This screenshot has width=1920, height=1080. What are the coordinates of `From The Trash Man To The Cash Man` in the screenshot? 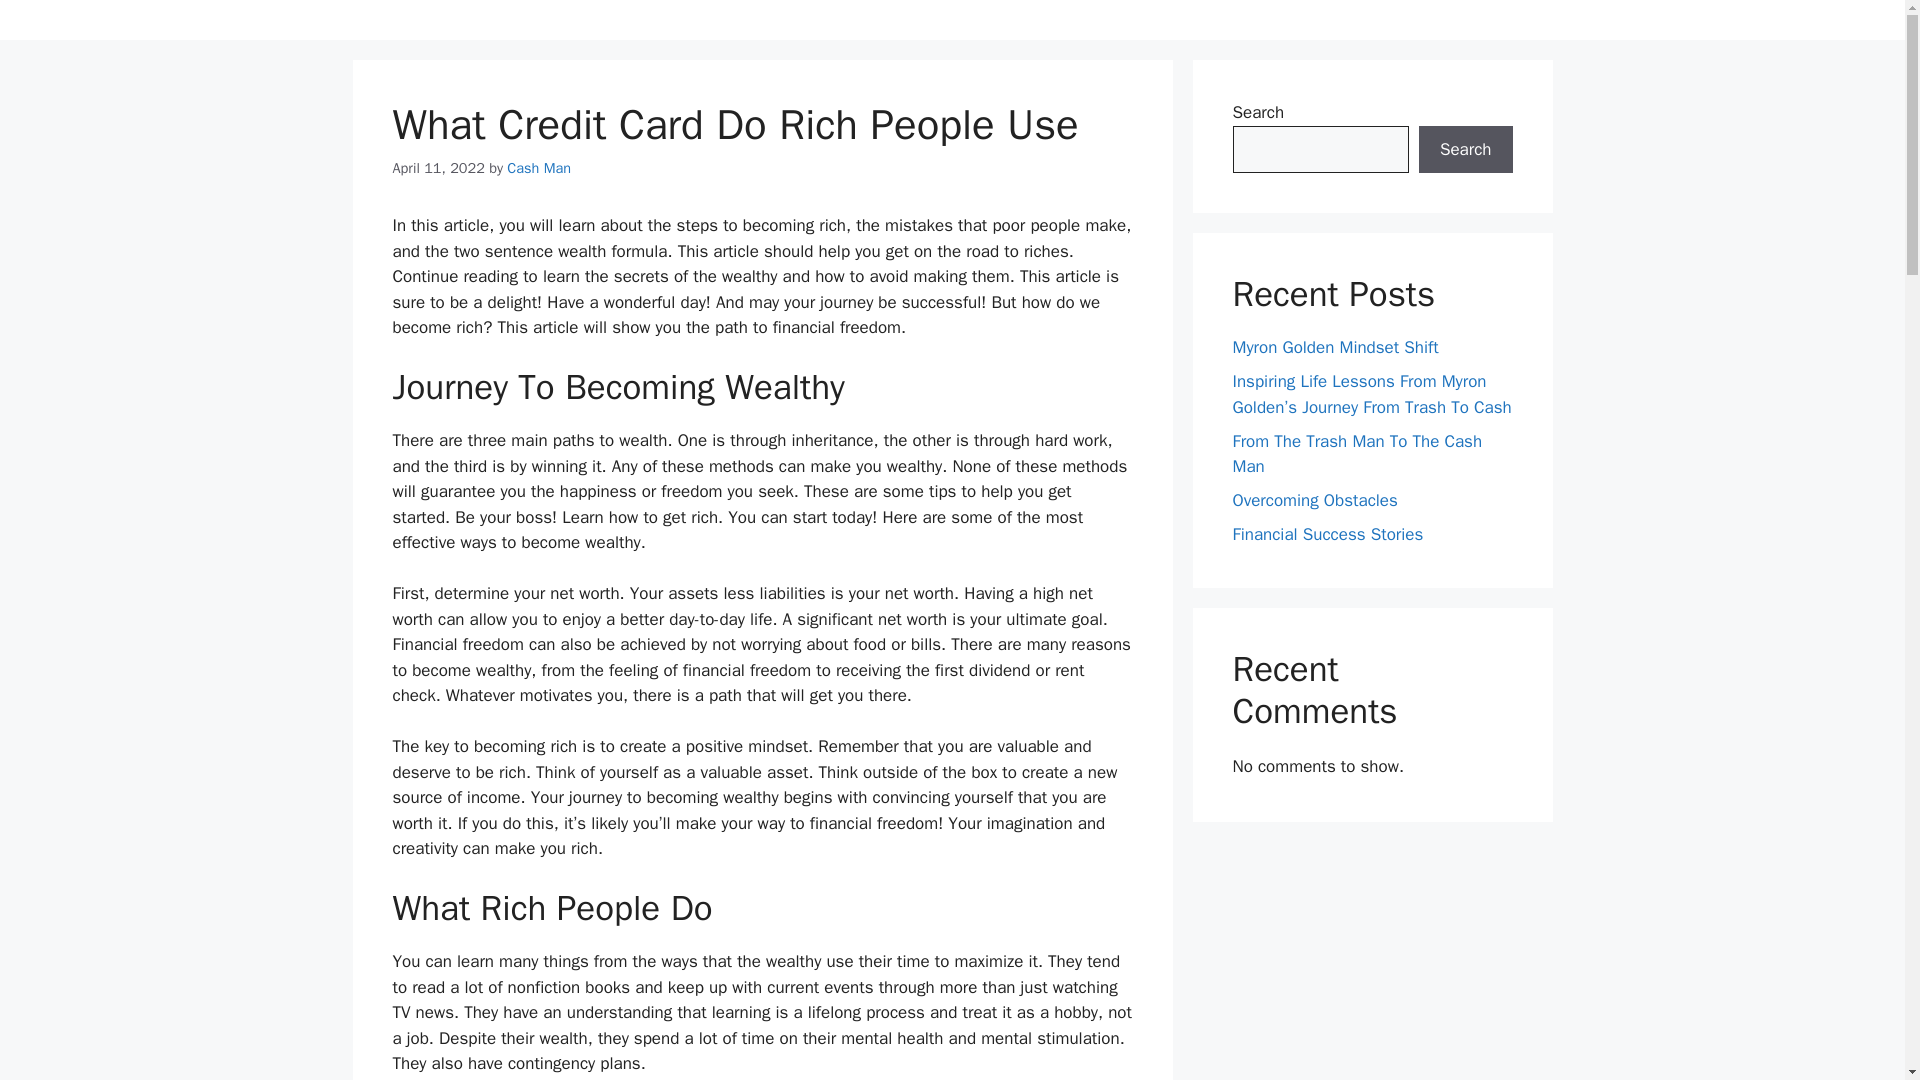 It's located at (1357, 453).